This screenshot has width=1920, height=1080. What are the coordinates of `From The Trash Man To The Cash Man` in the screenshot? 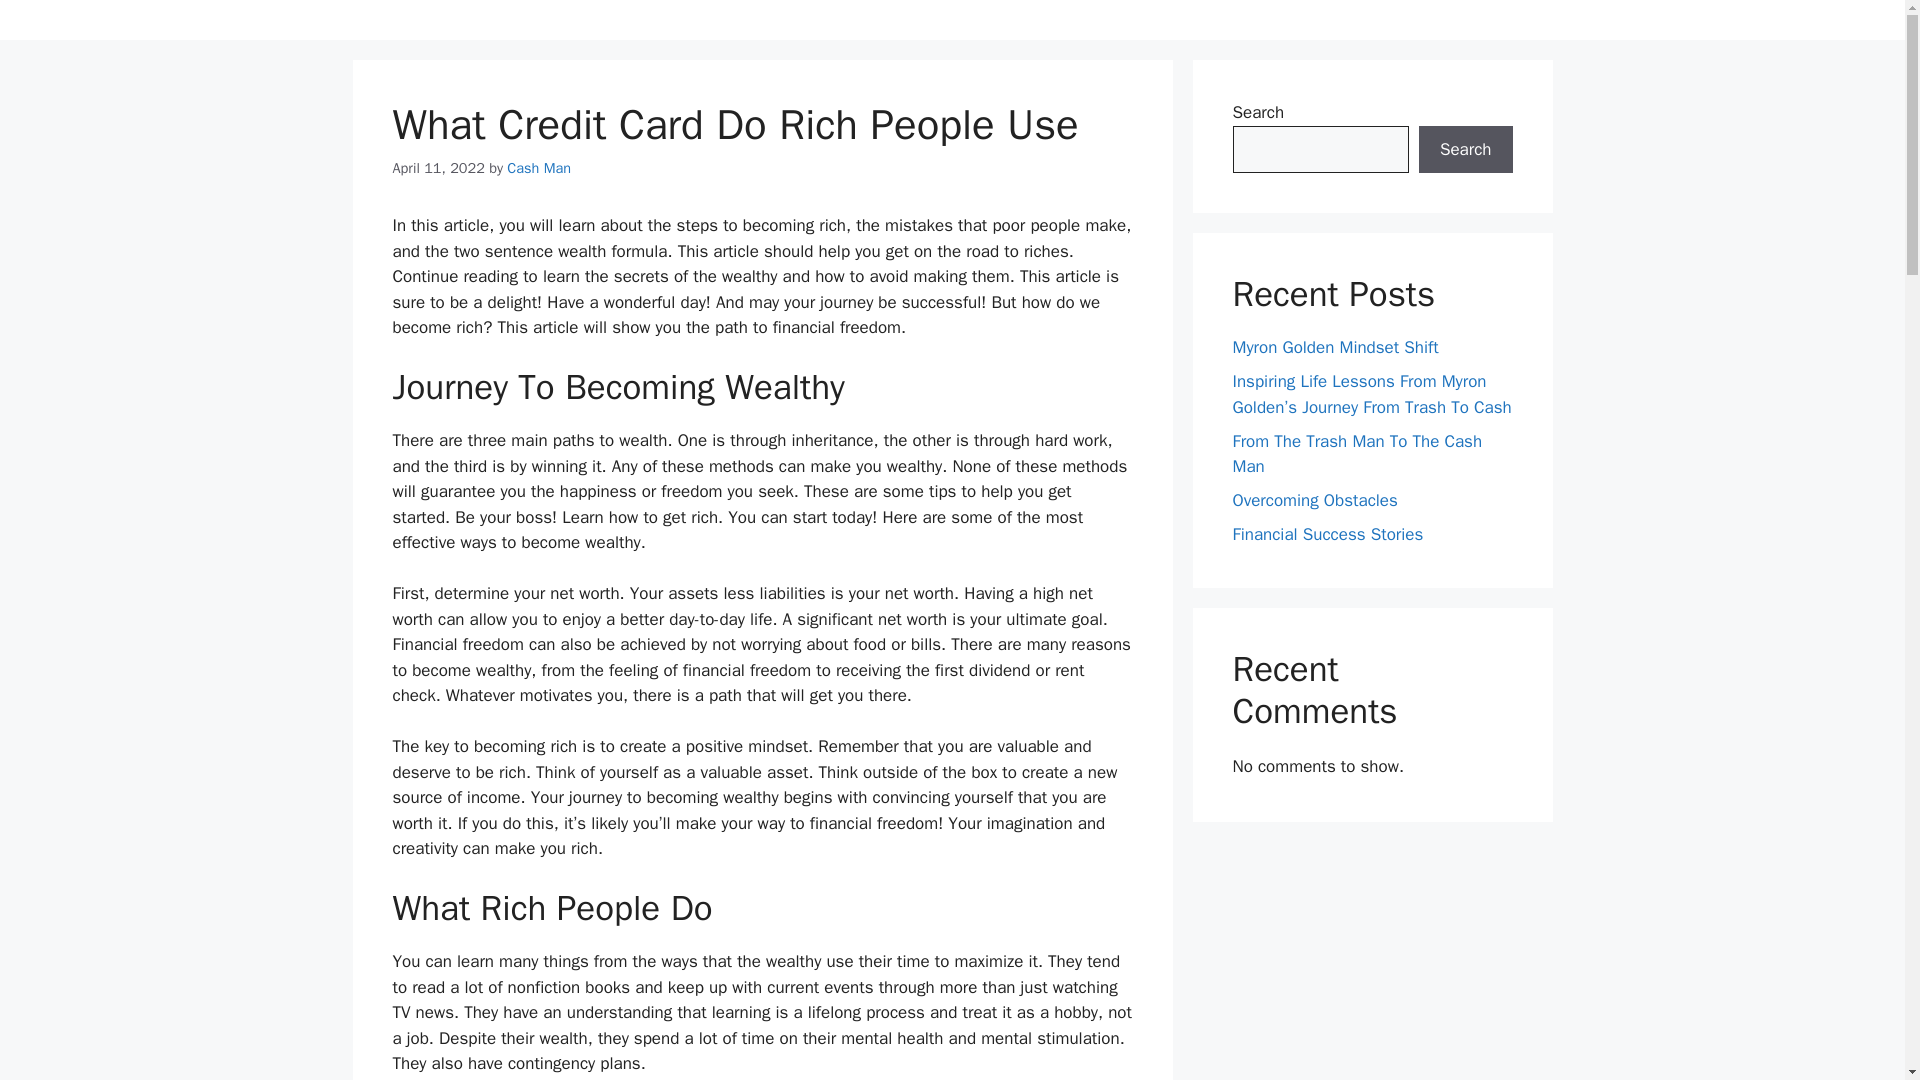 It's located at (1357, 453).